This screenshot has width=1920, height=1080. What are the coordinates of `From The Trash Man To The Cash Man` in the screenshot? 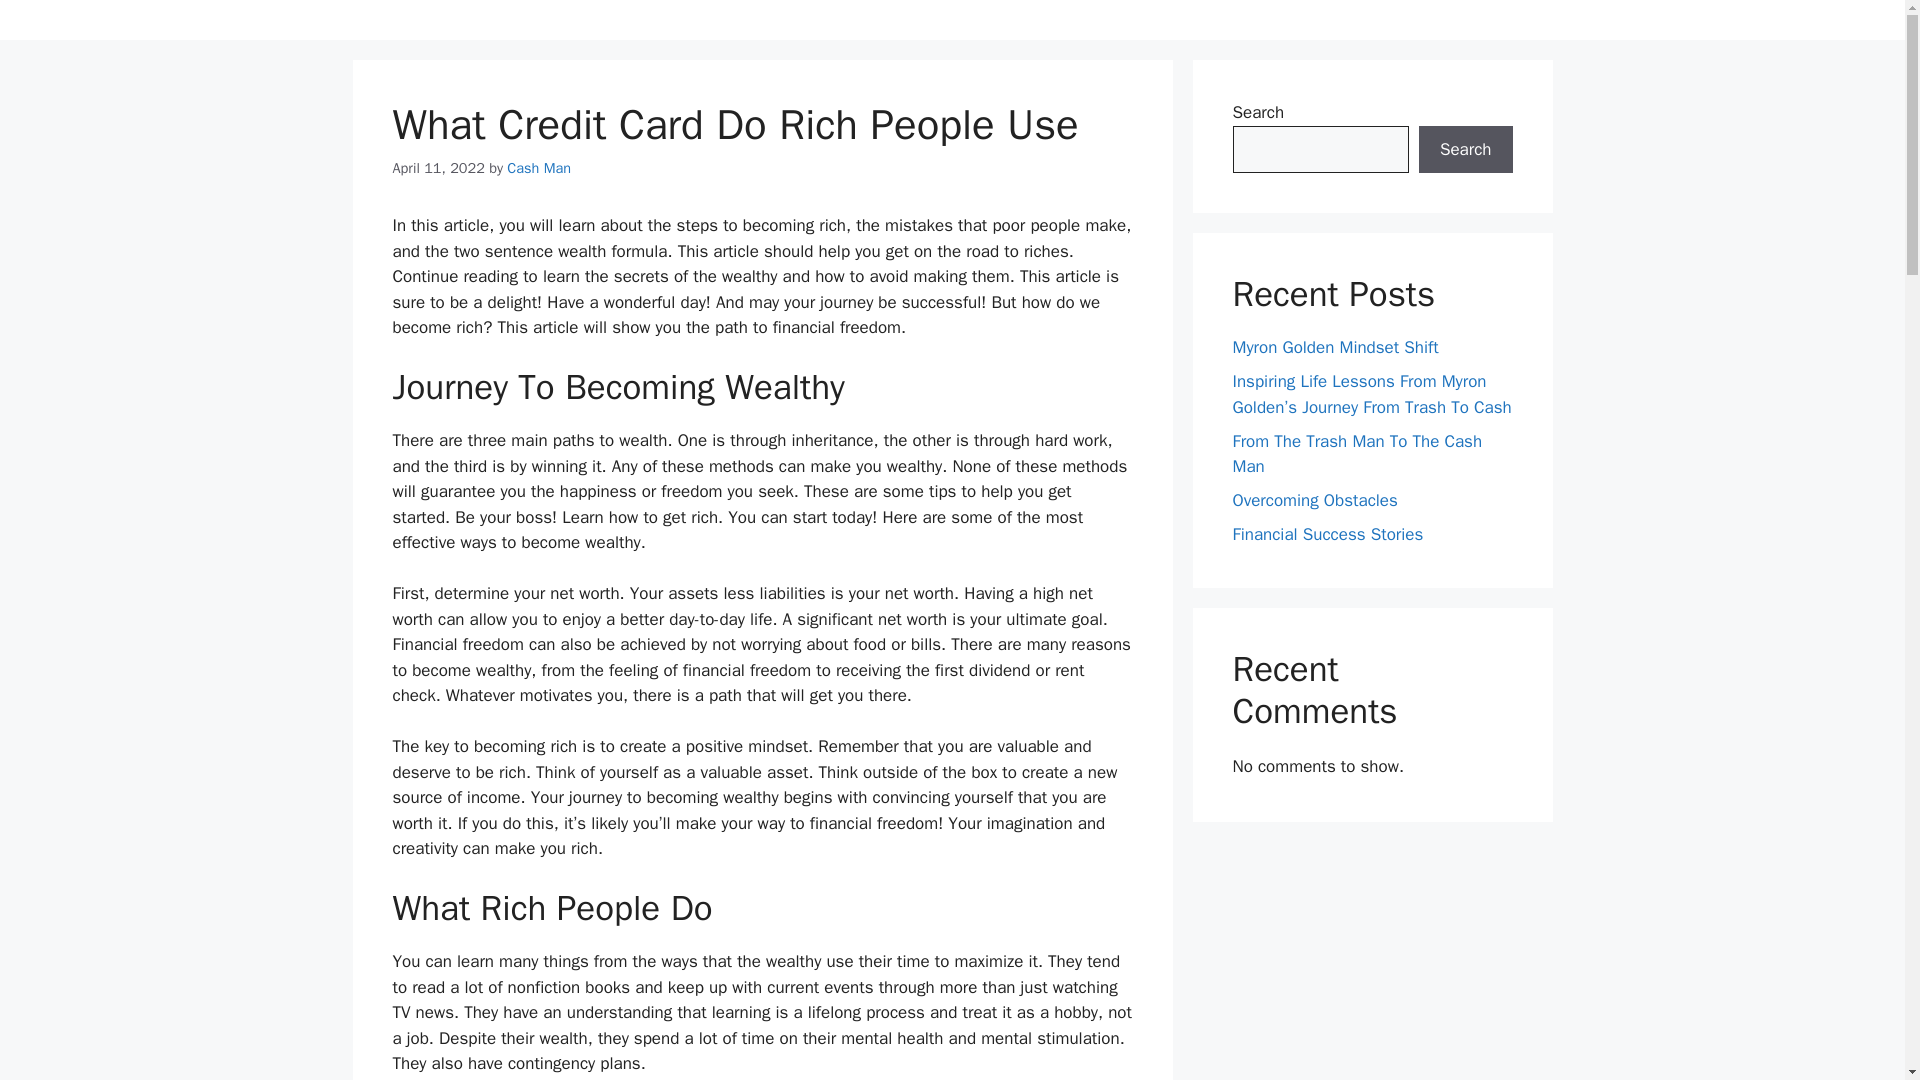 It's located at (1357, 453).